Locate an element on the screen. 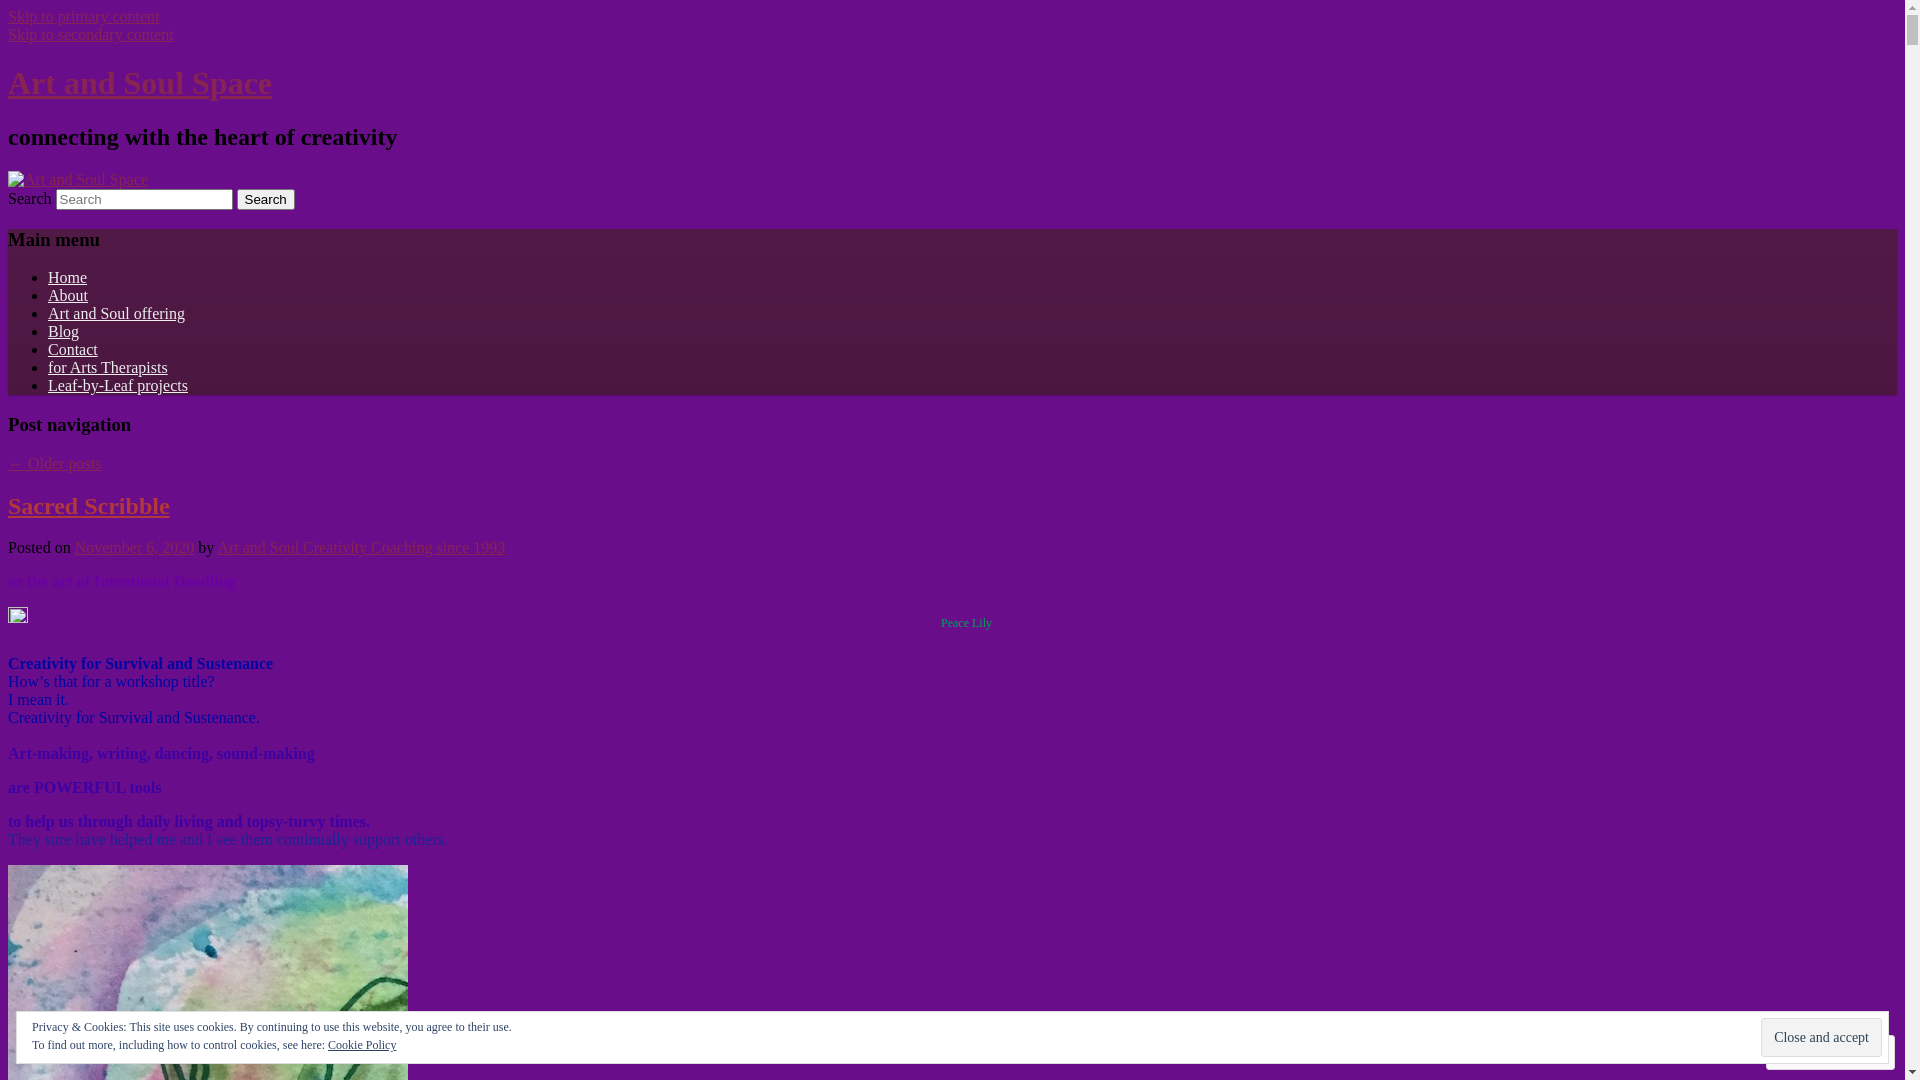 The image size is (1920, 1080). Art and Soul offering is located at coordinates (116, 314).